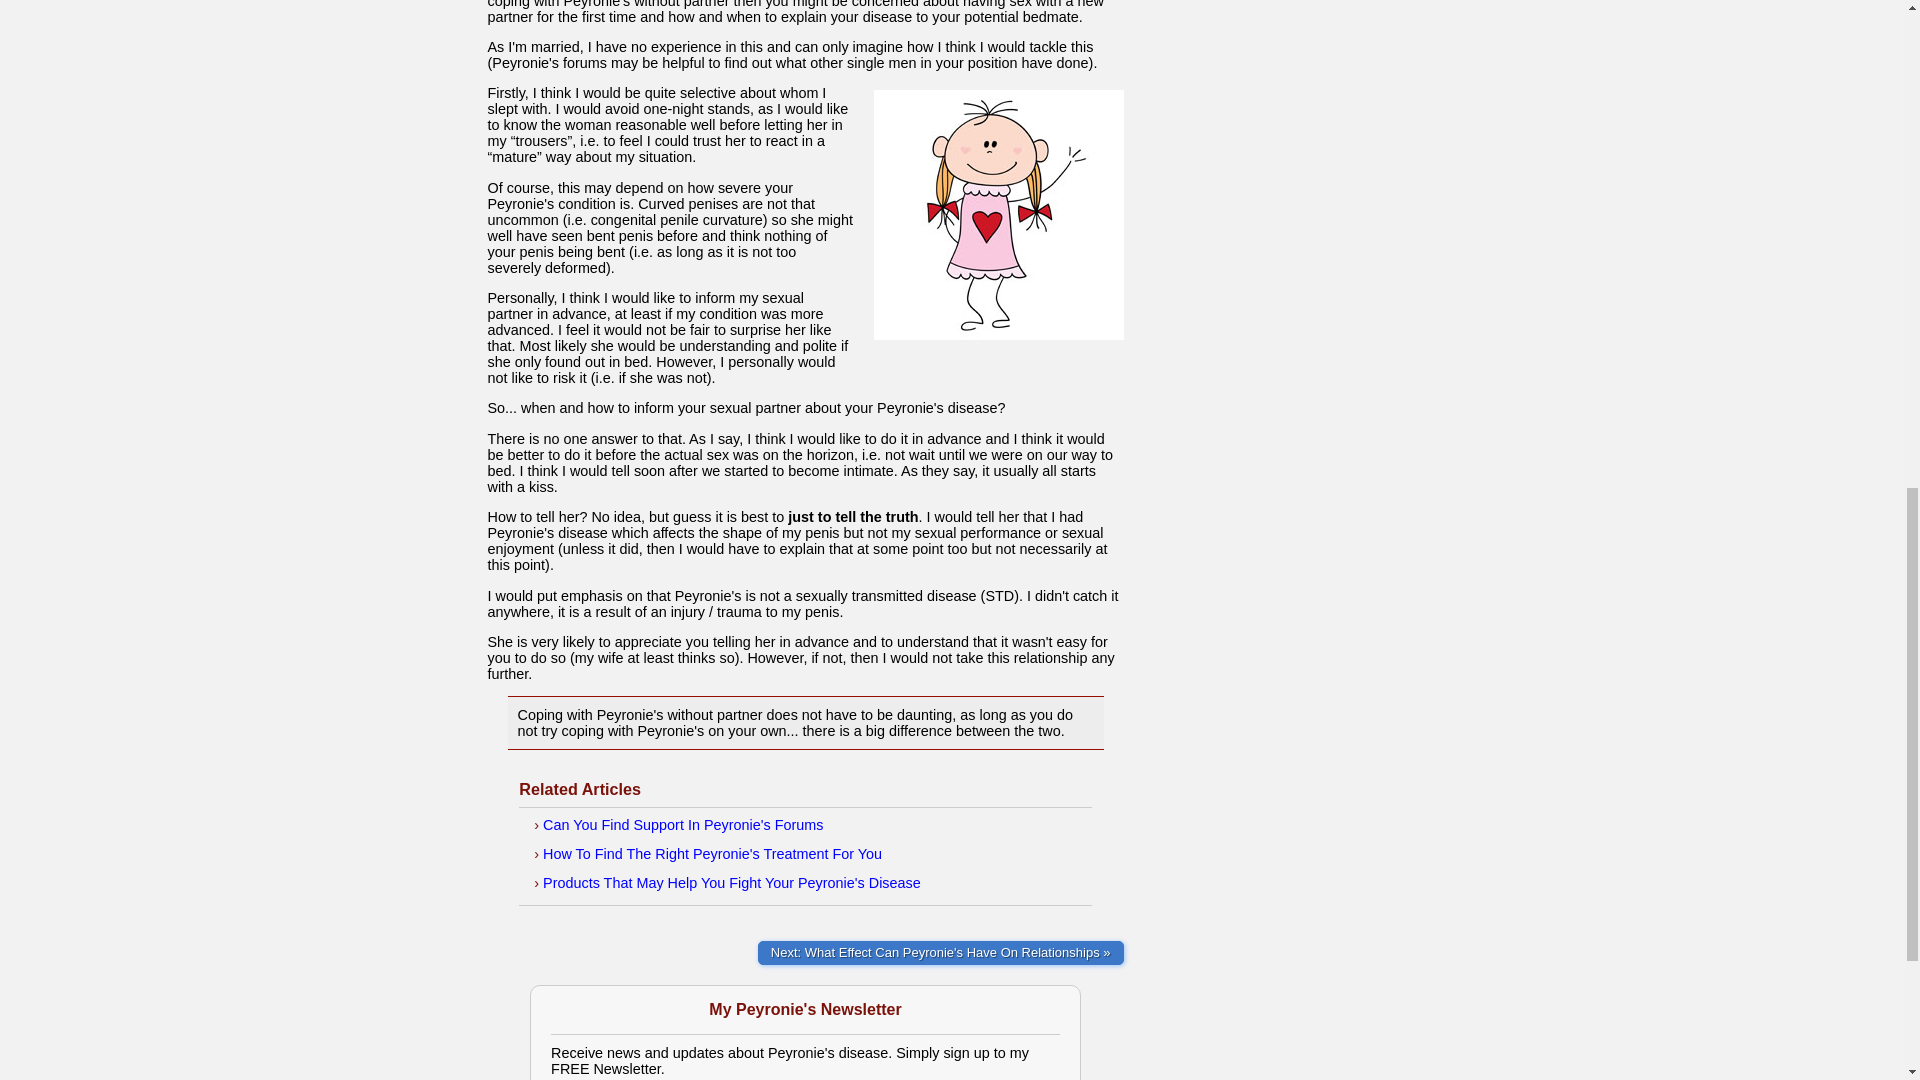  Describe the element at coordinates (712, 853) in the screenshot. I see `How to find the right treatment for you` at that location.